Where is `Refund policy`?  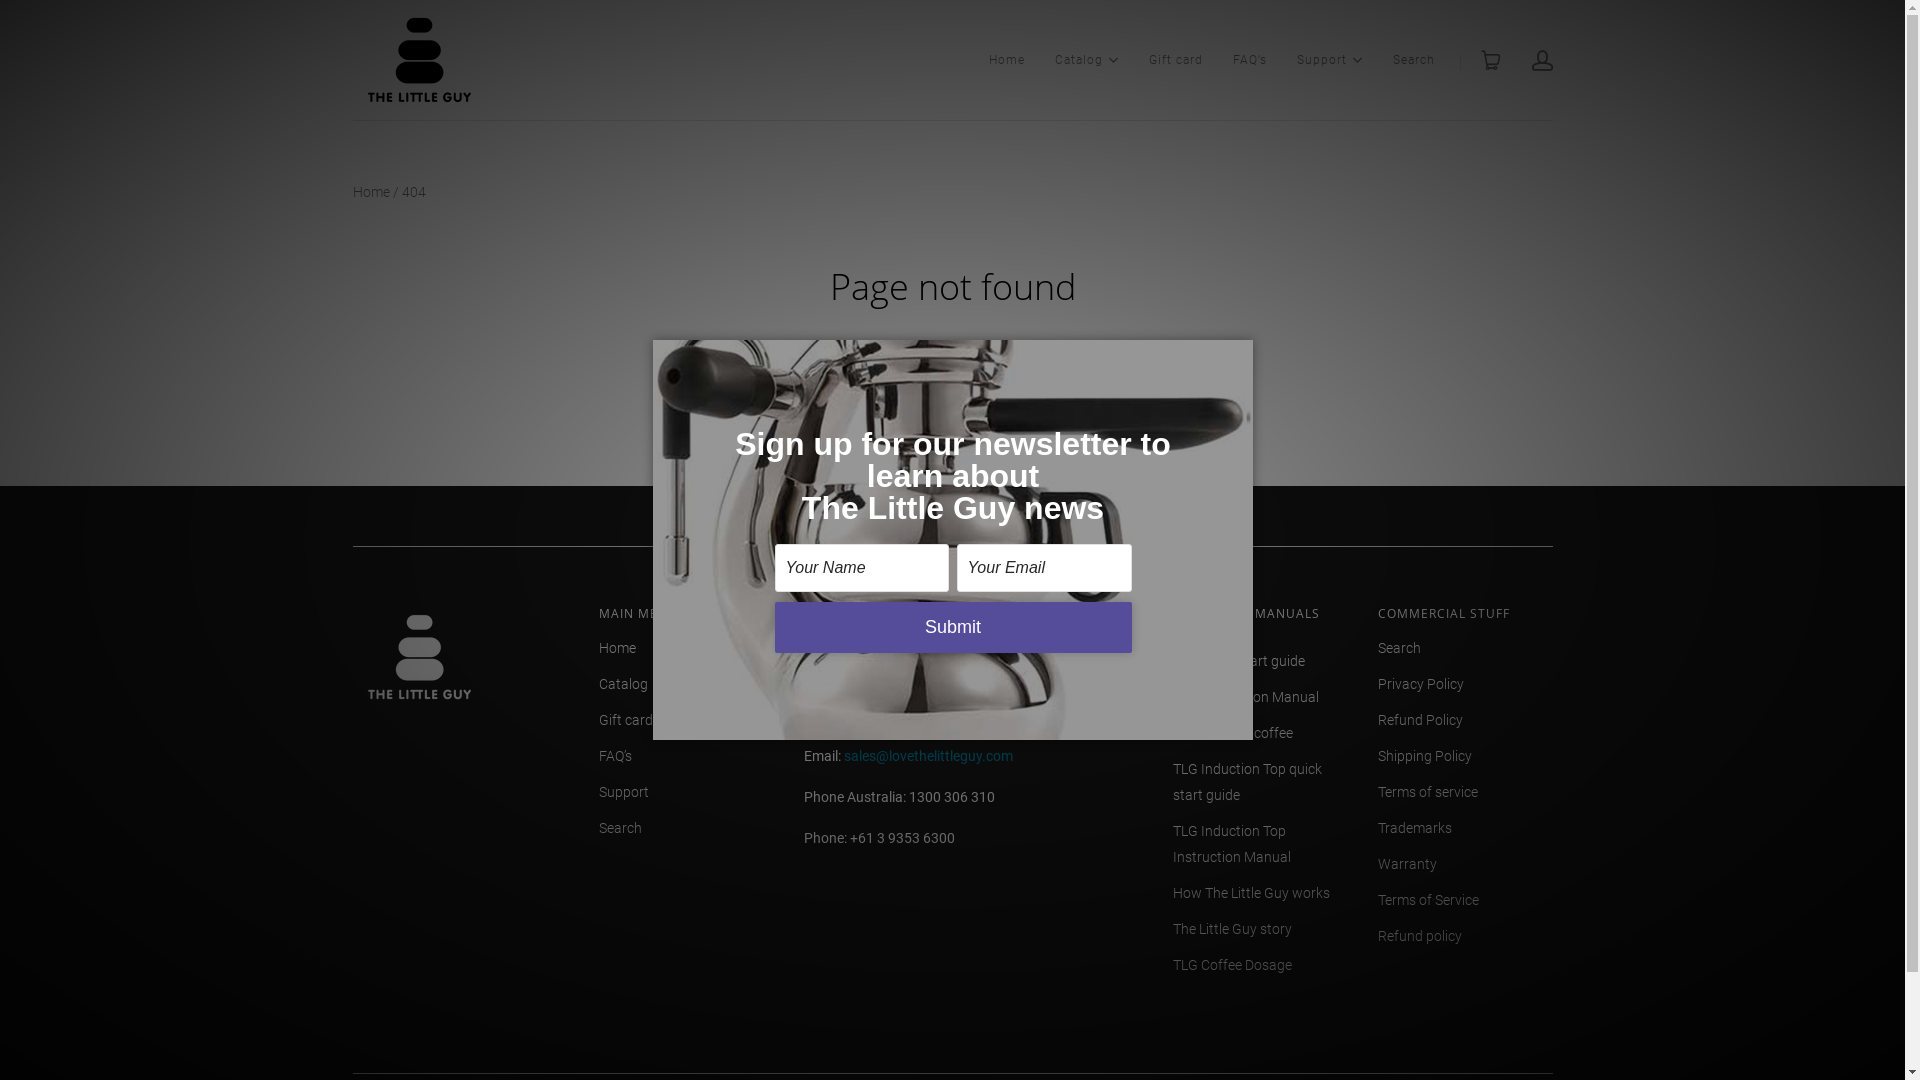 Refund policy is located at coordinates (1420, 936).